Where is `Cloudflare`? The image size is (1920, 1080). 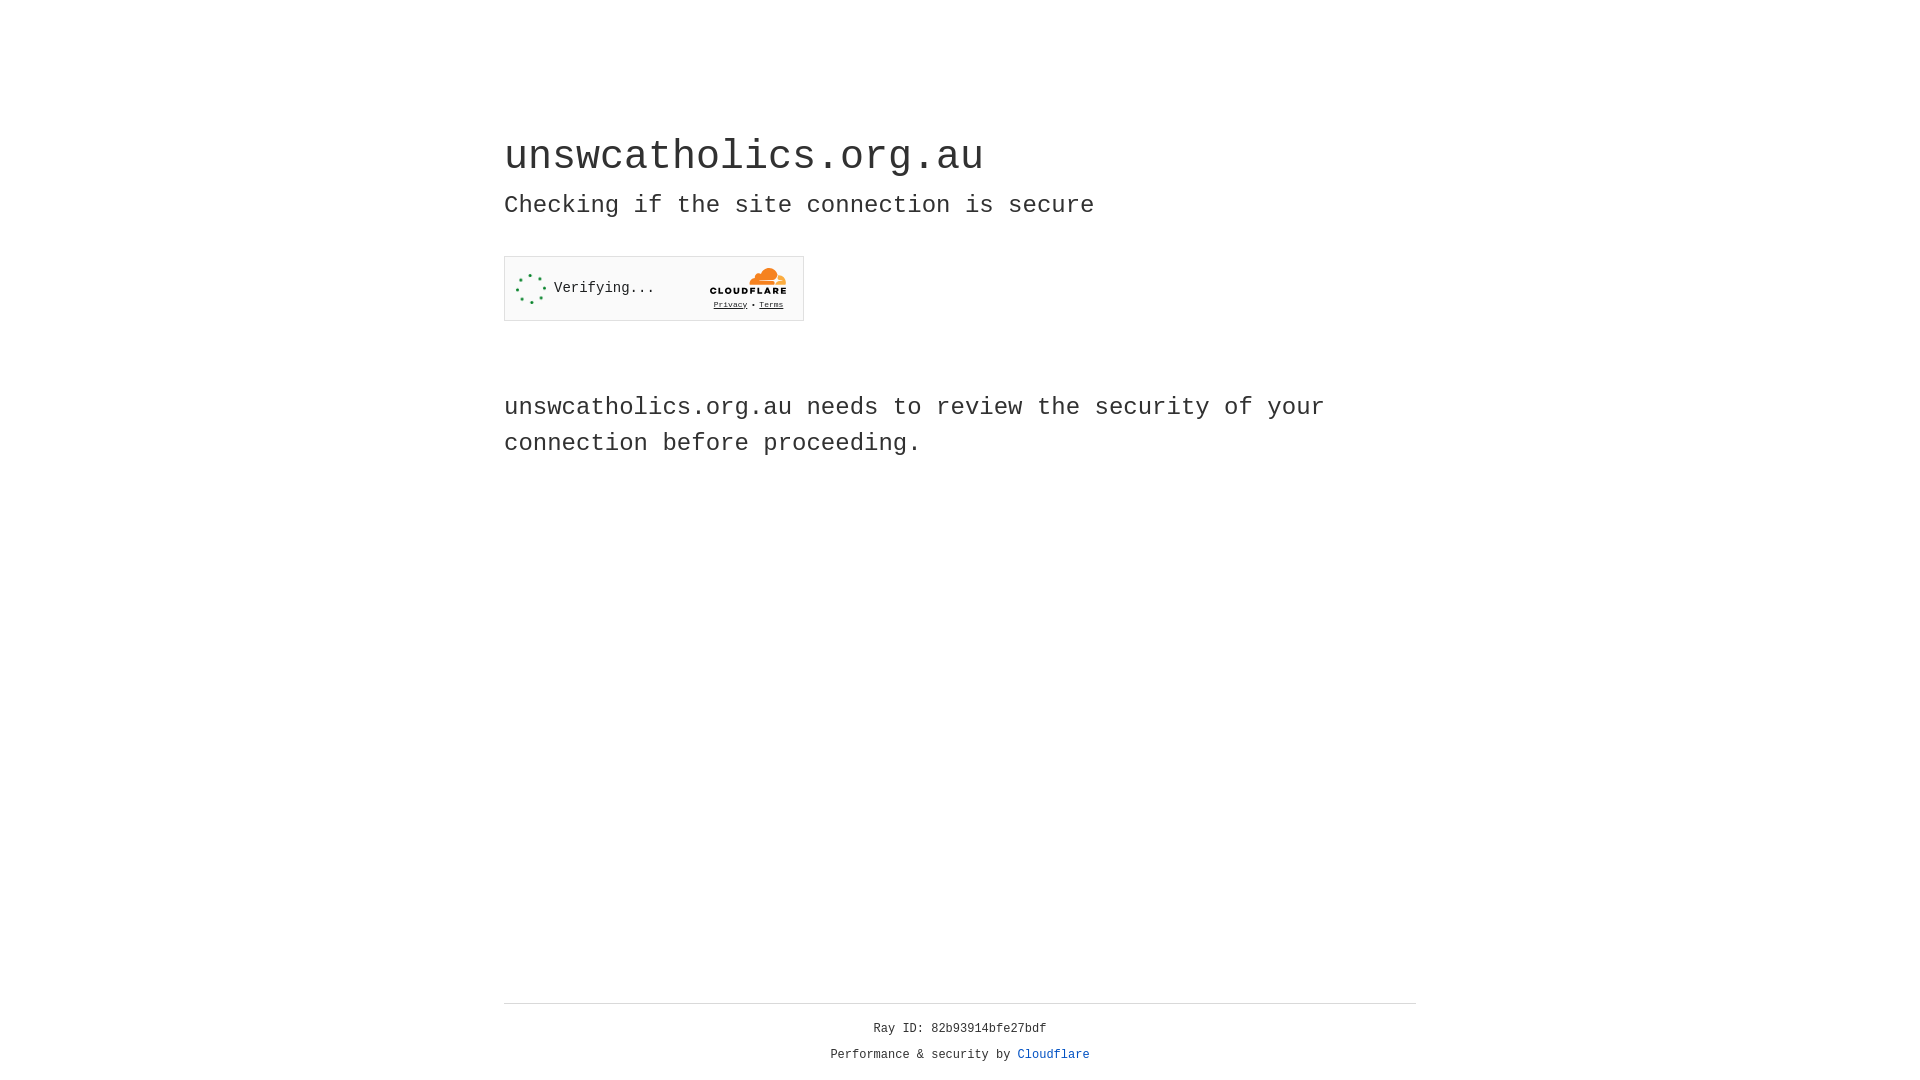 Cloudflare is located at coordinates (1054, 1055).